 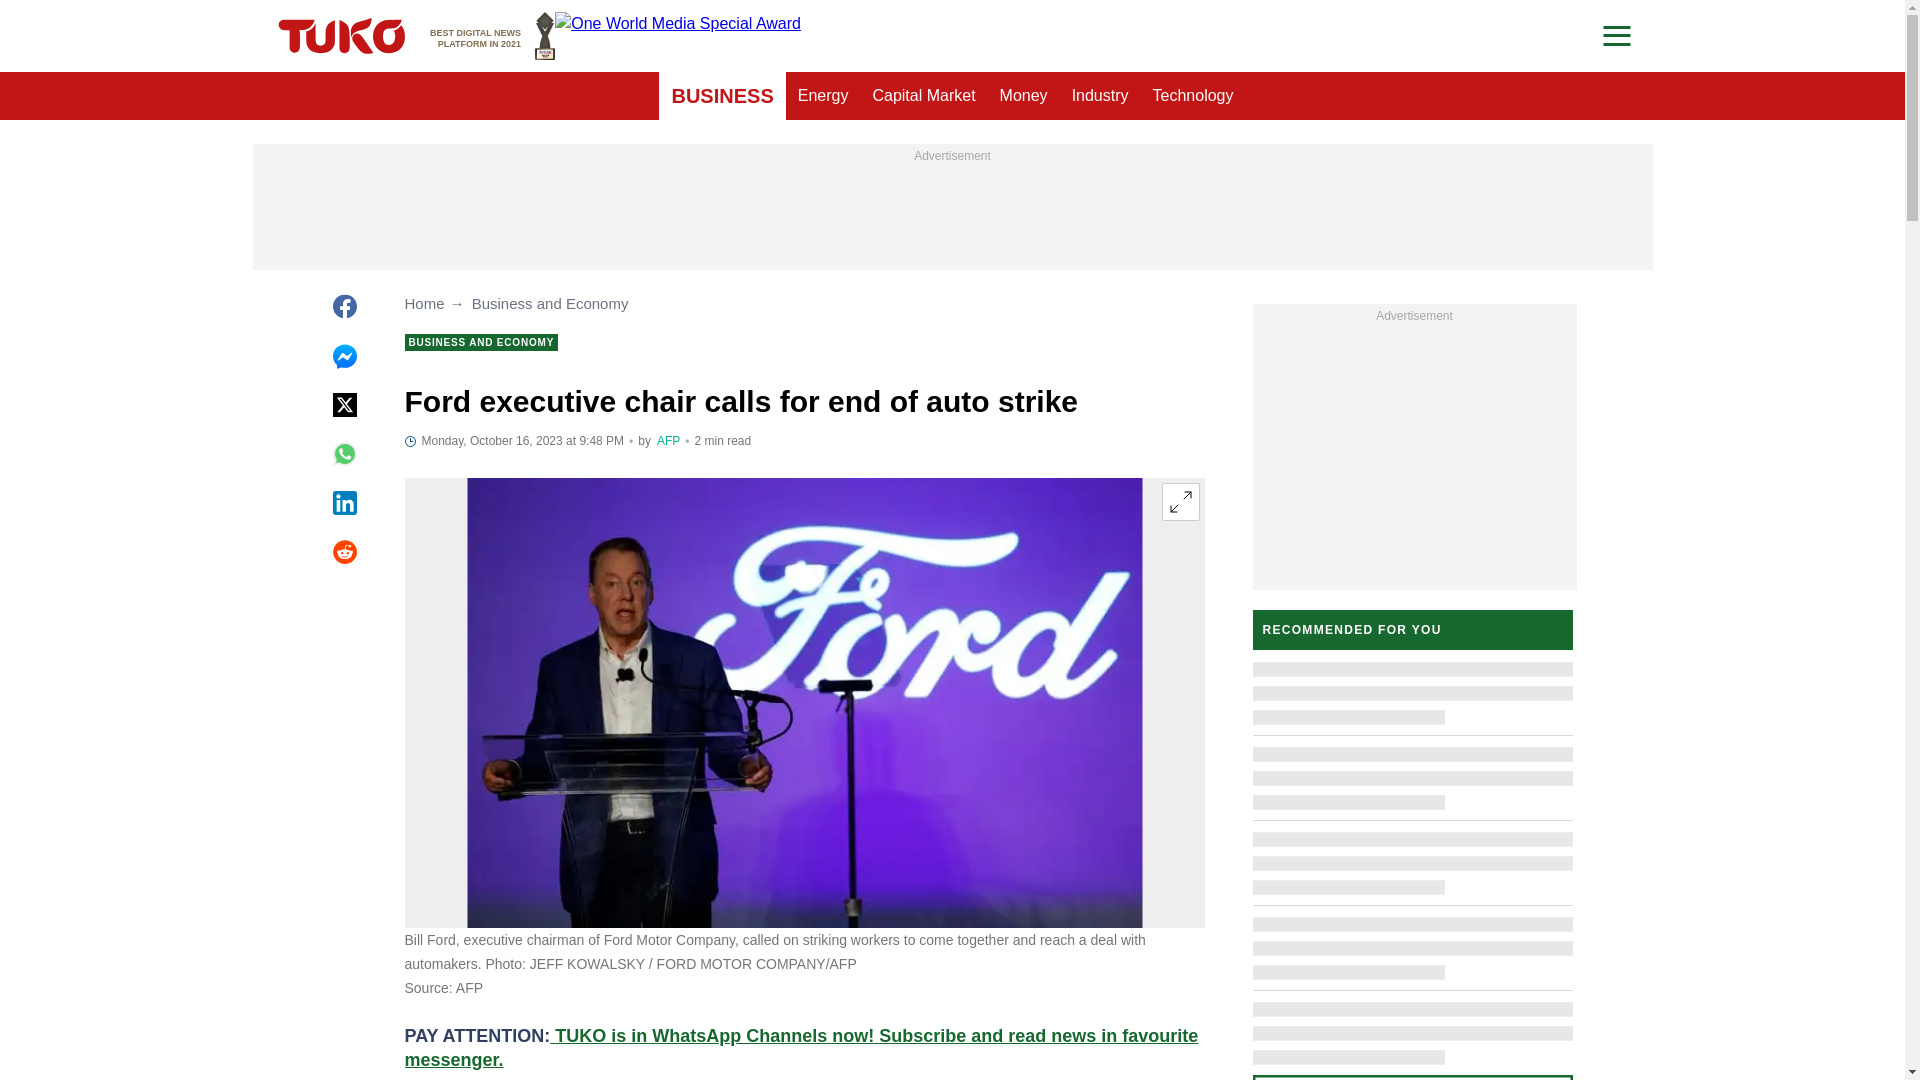 What do you see at coordinates (1193, 96) in the screenshot?
I see `Technology` at bounding box center [1193, 96].